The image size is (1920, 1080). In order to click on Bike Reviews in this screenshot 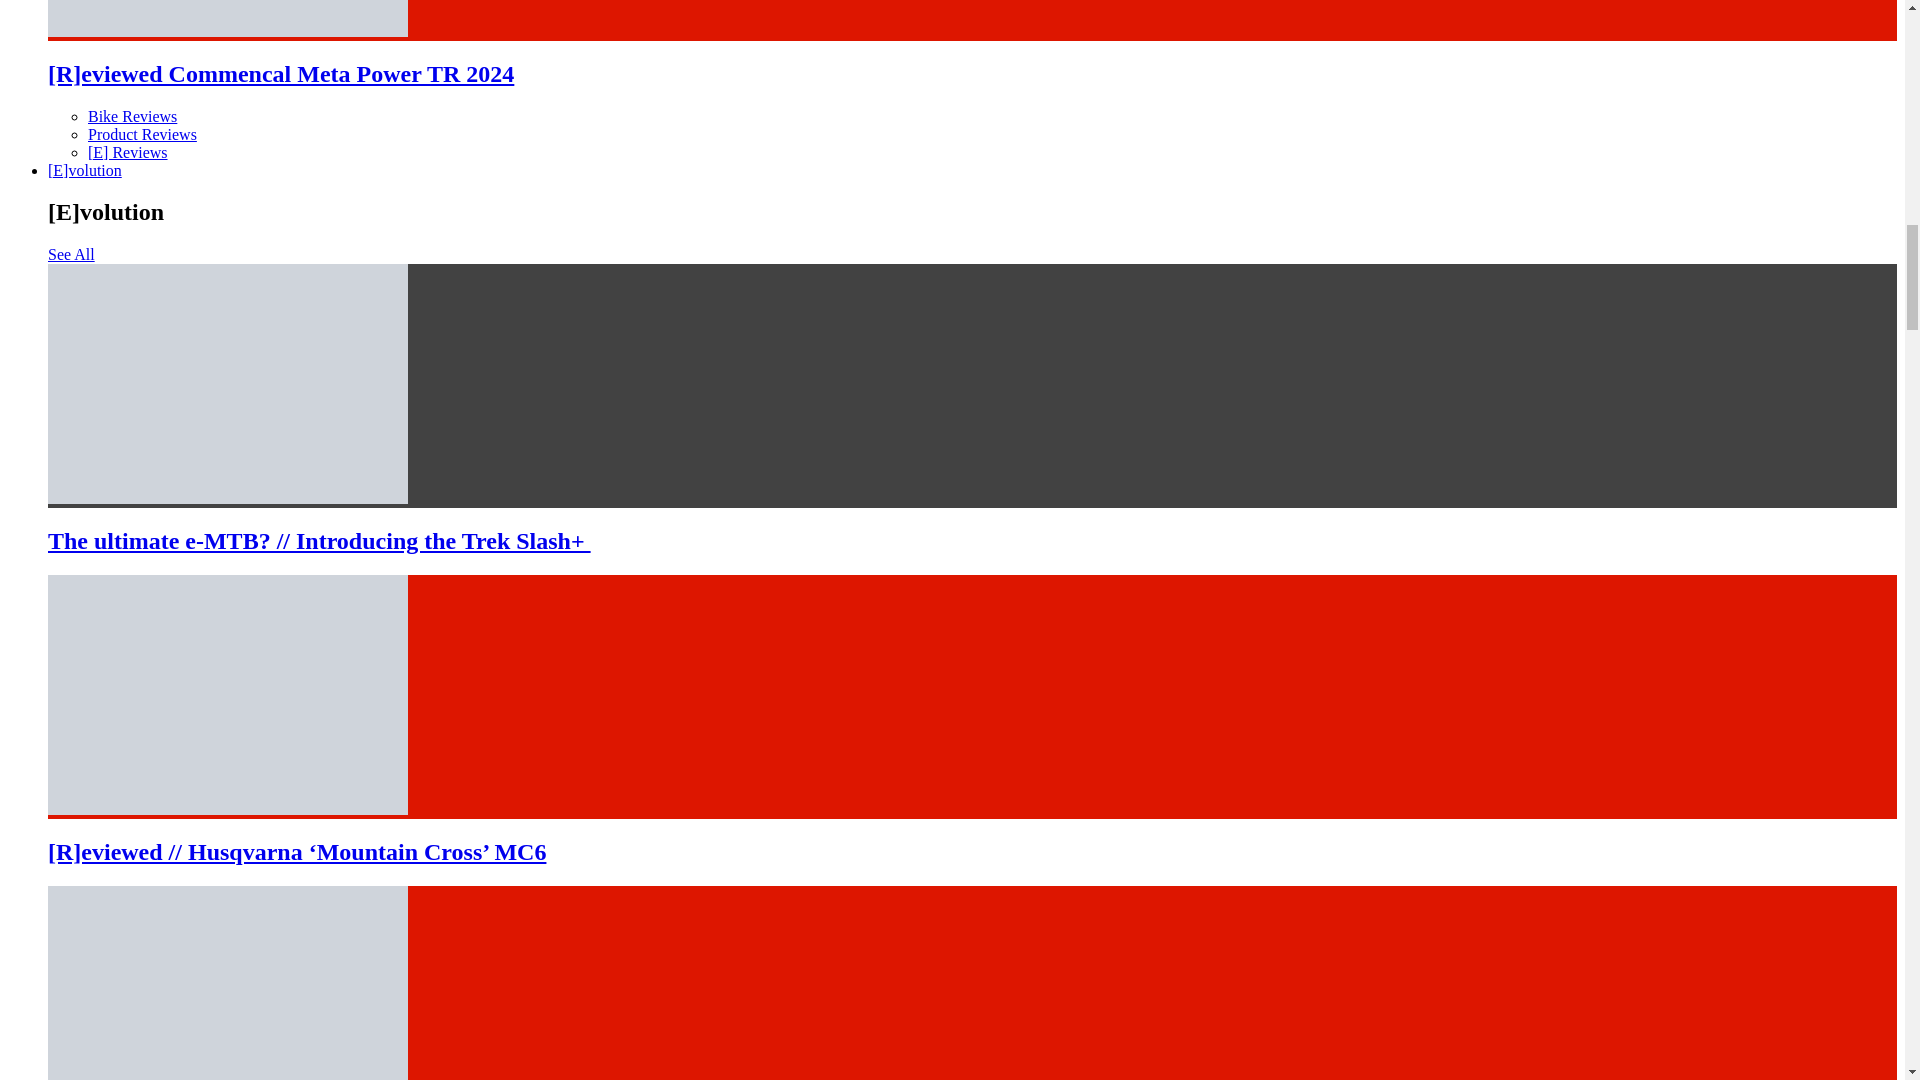, I will do `click(132, 116)`.